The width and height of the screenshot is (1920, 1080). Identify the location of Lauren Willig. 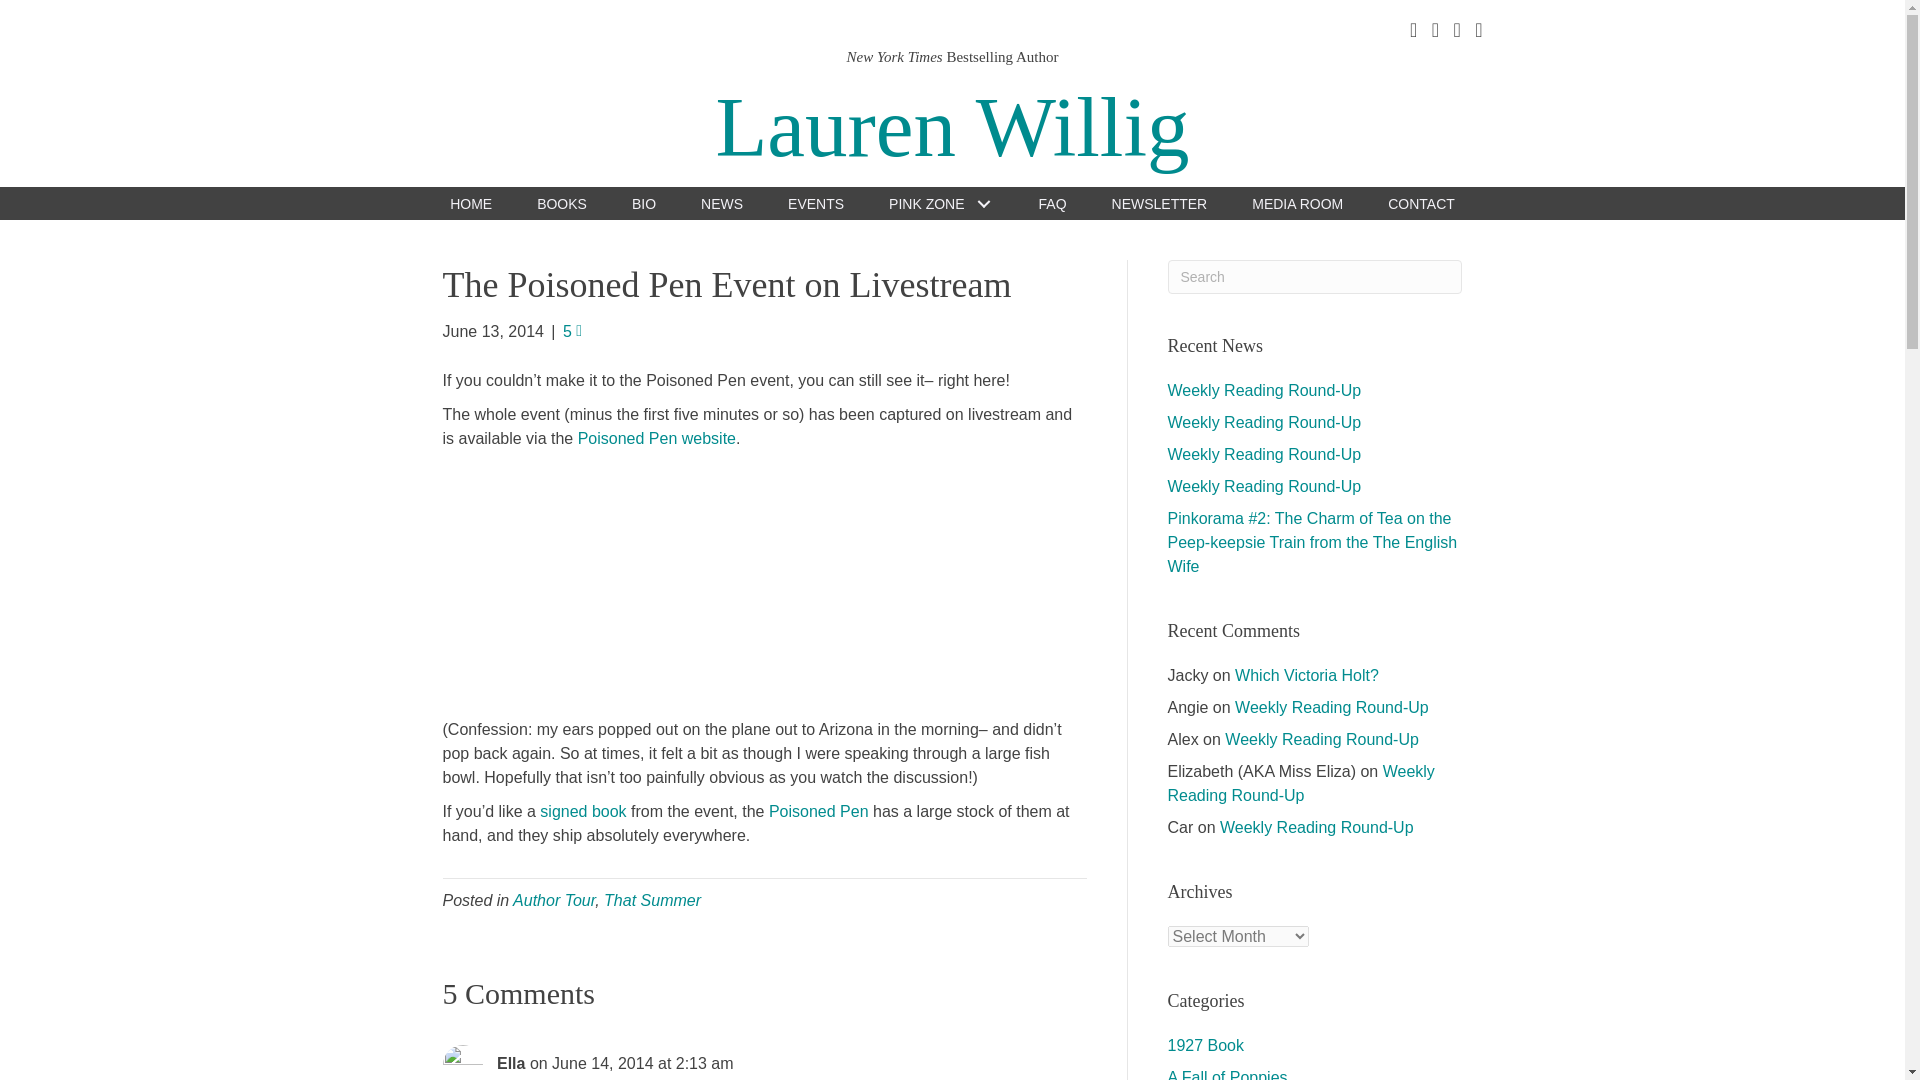
(951, 126).